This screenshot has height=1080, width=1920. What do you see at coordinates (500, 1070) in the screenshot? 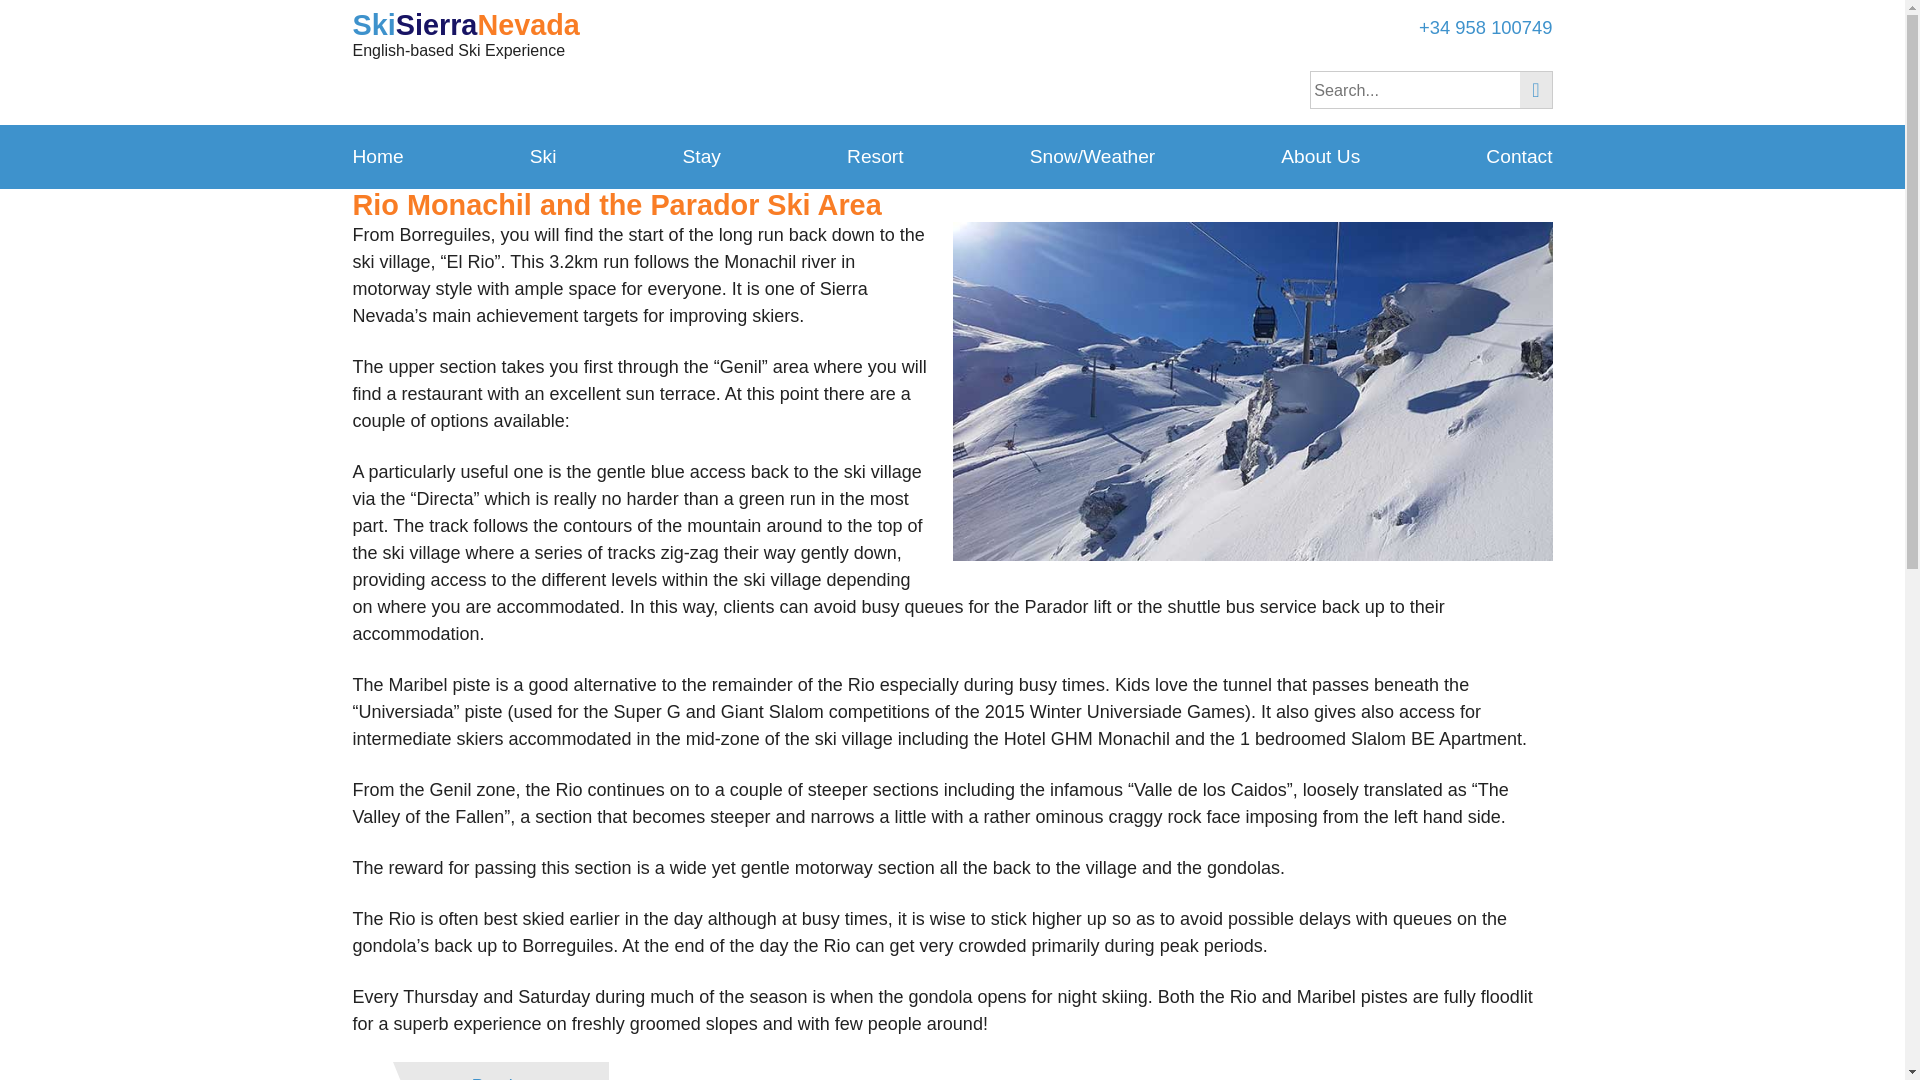
I see `Previous` at bounding box center [500, 1070].